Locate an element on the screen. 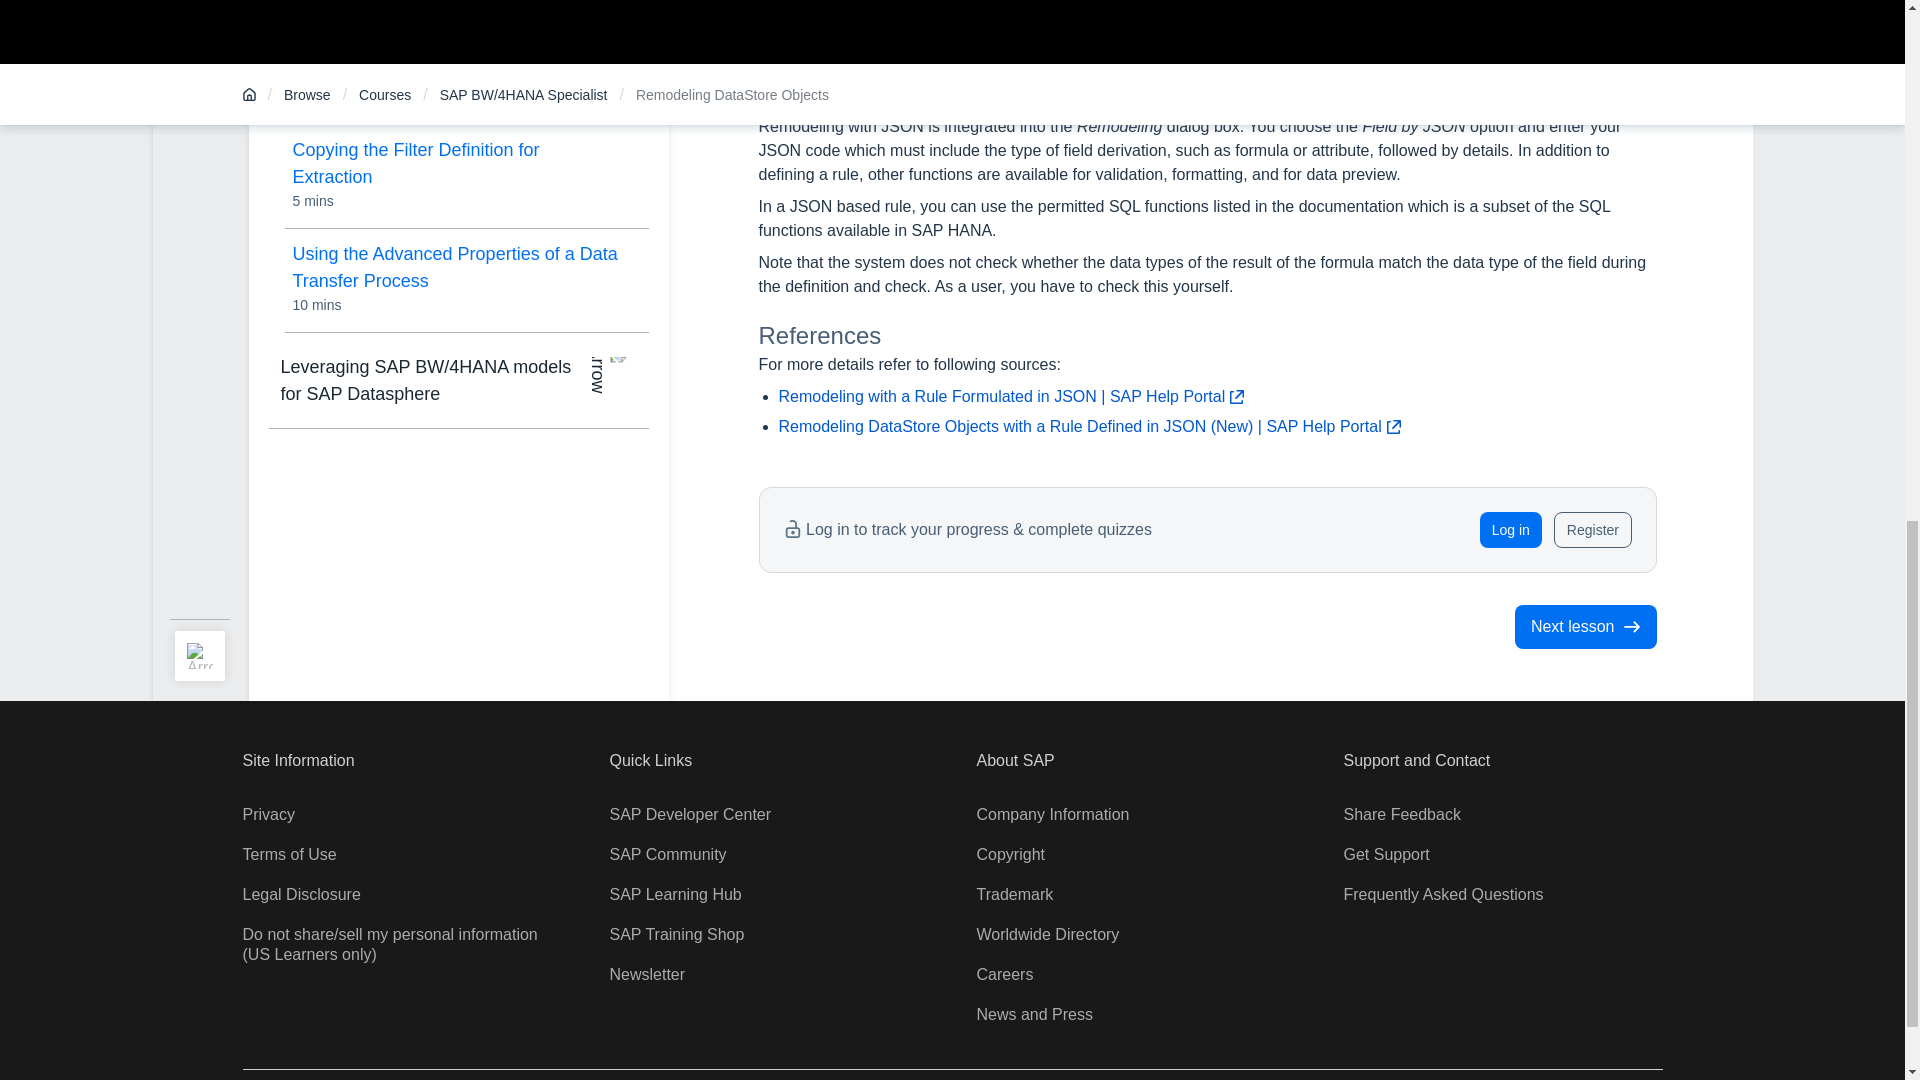 Image resolution: width=1920 pixels, height=1080 pixels. SAP Community is located at coordinates (668, 854).